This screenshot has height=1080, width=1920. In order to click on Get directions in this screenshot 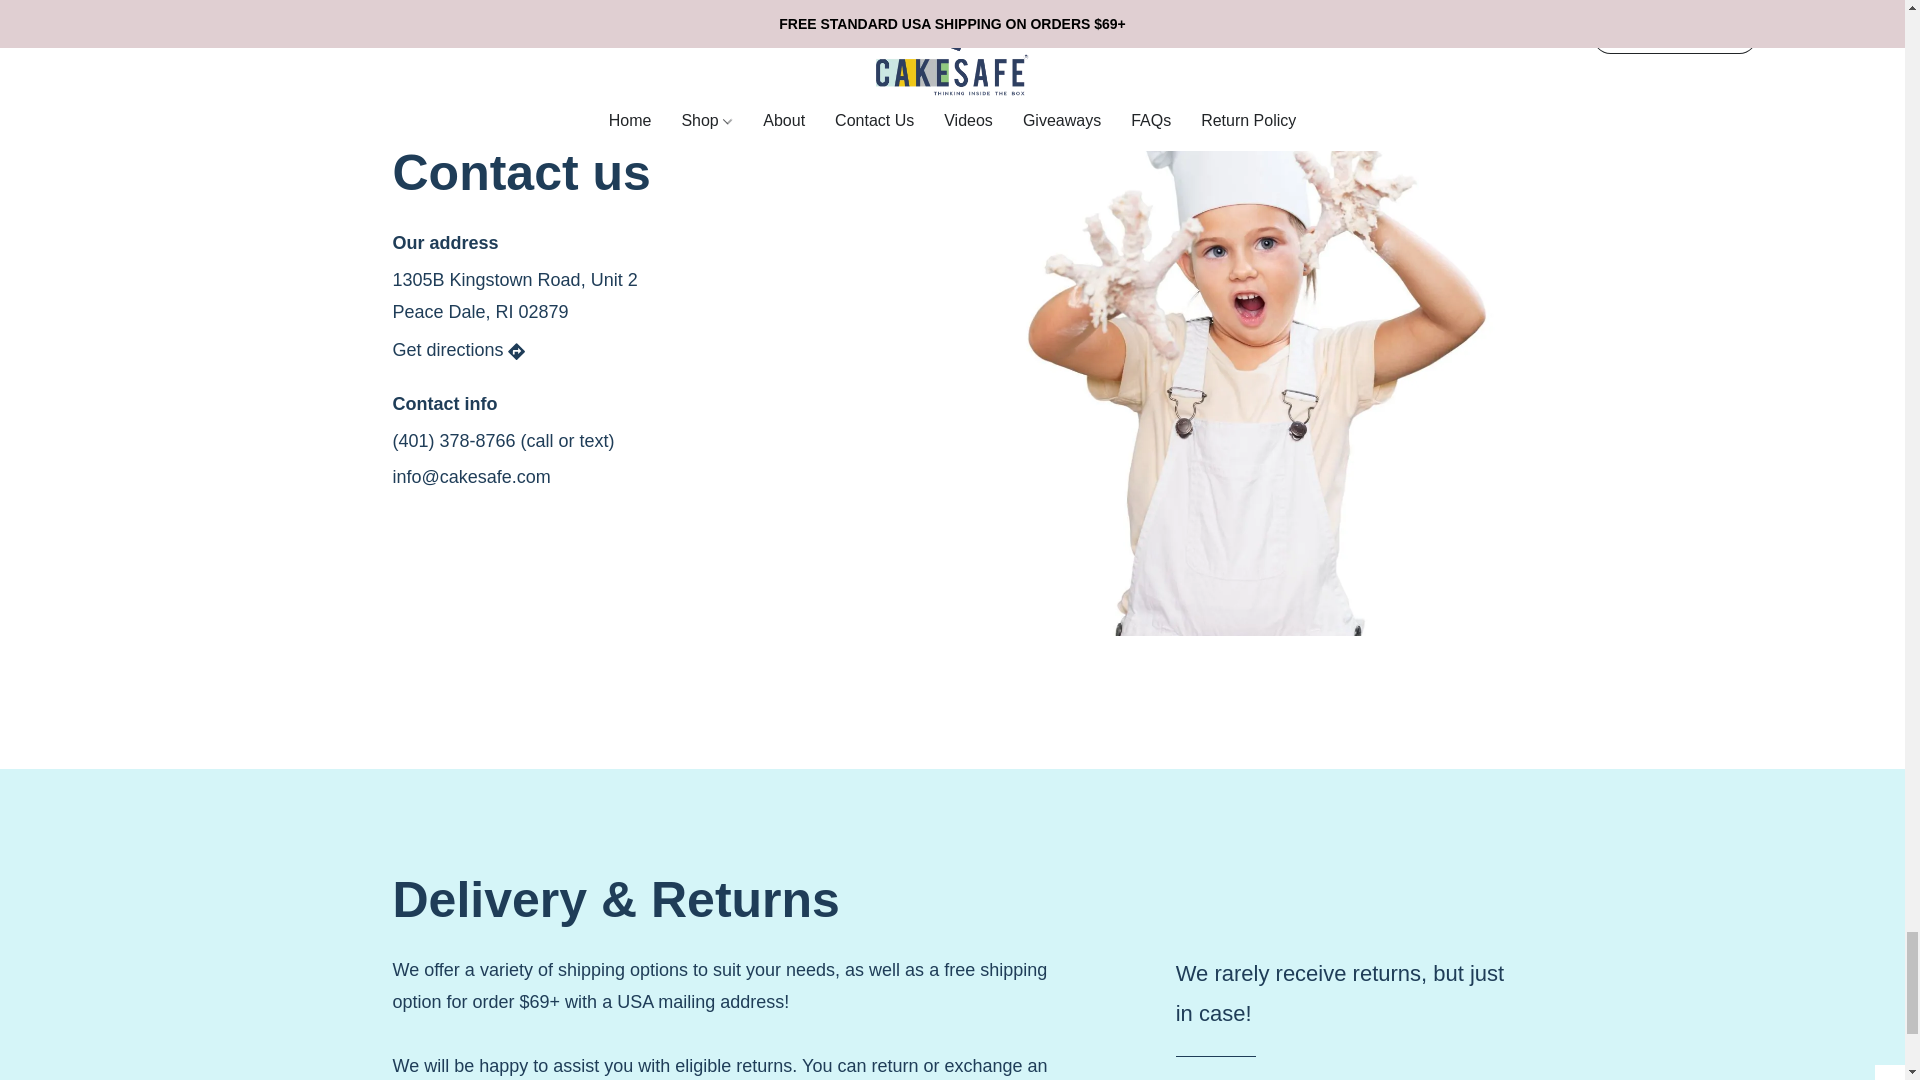, I will do `click(460, 350)`.